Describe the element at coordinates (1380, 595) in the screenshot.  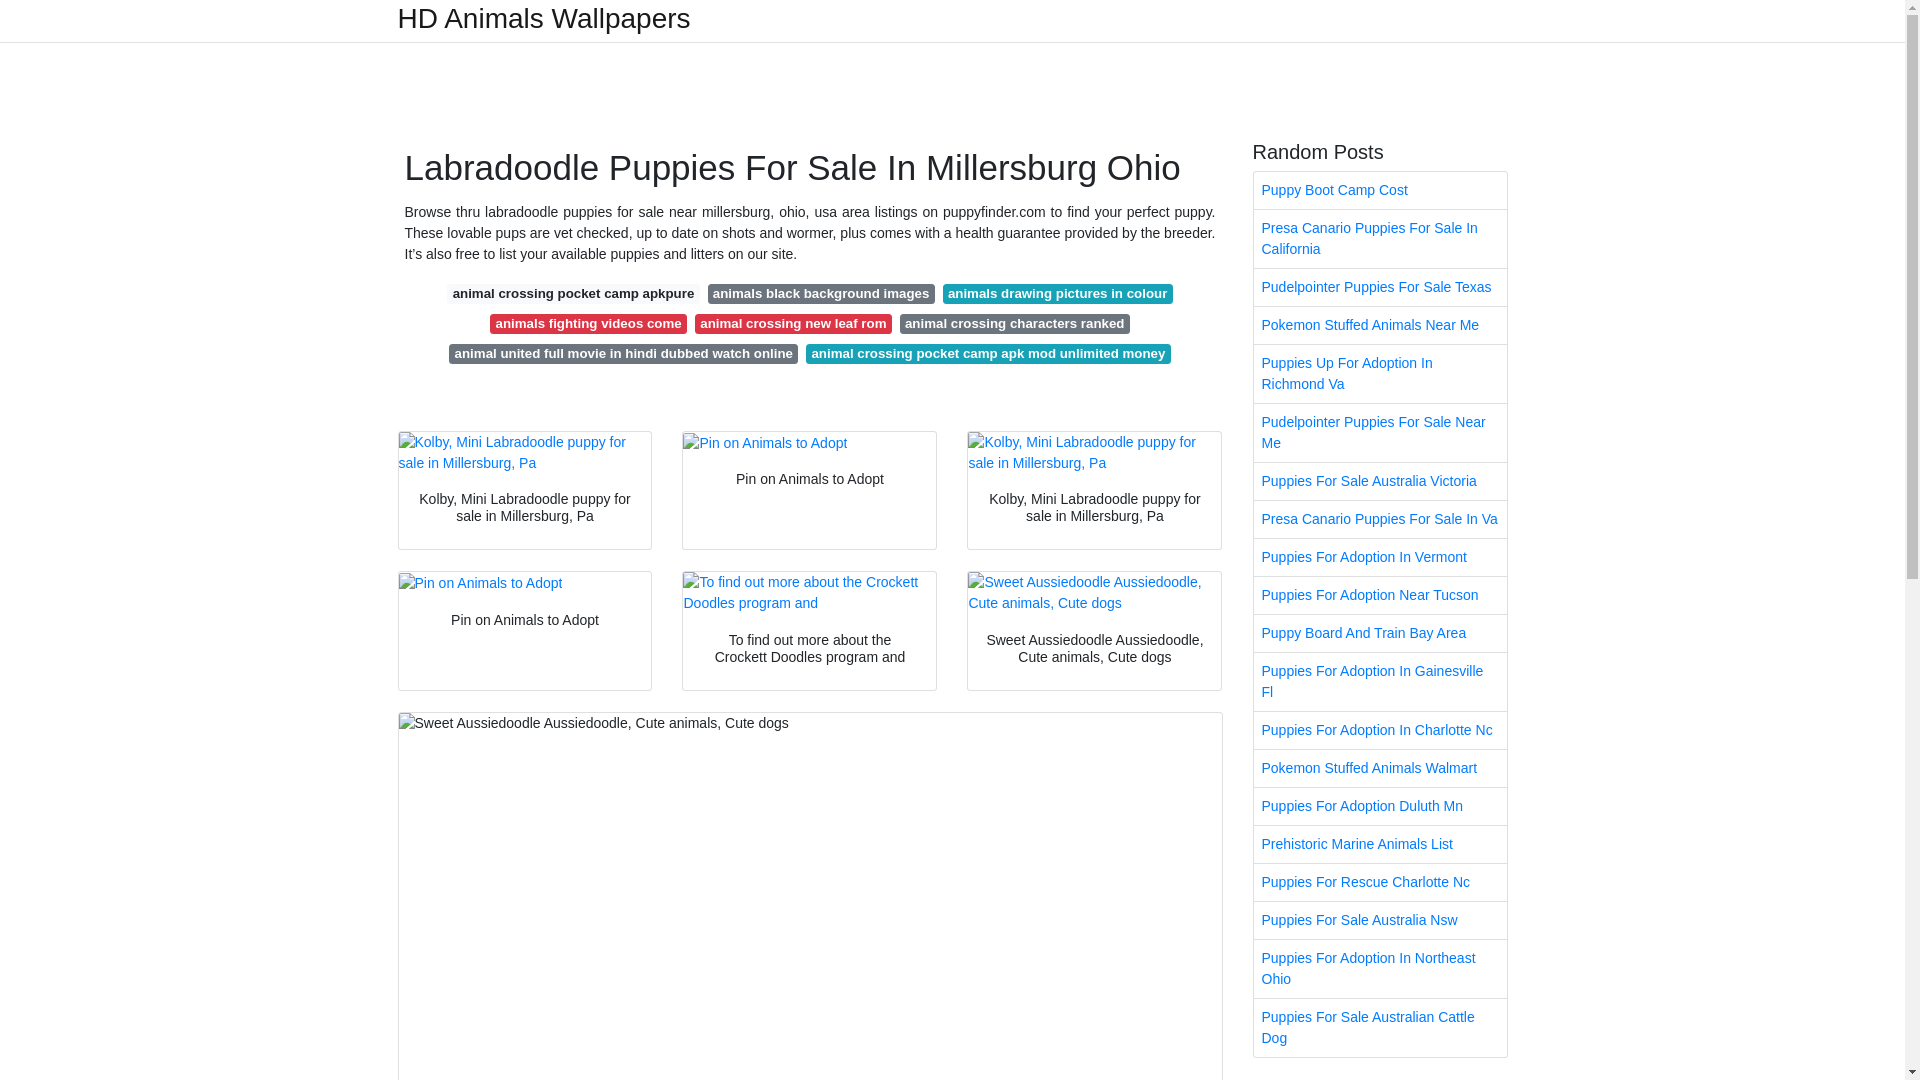
I see `Puppies For Adoption Near Tucson` at that location.